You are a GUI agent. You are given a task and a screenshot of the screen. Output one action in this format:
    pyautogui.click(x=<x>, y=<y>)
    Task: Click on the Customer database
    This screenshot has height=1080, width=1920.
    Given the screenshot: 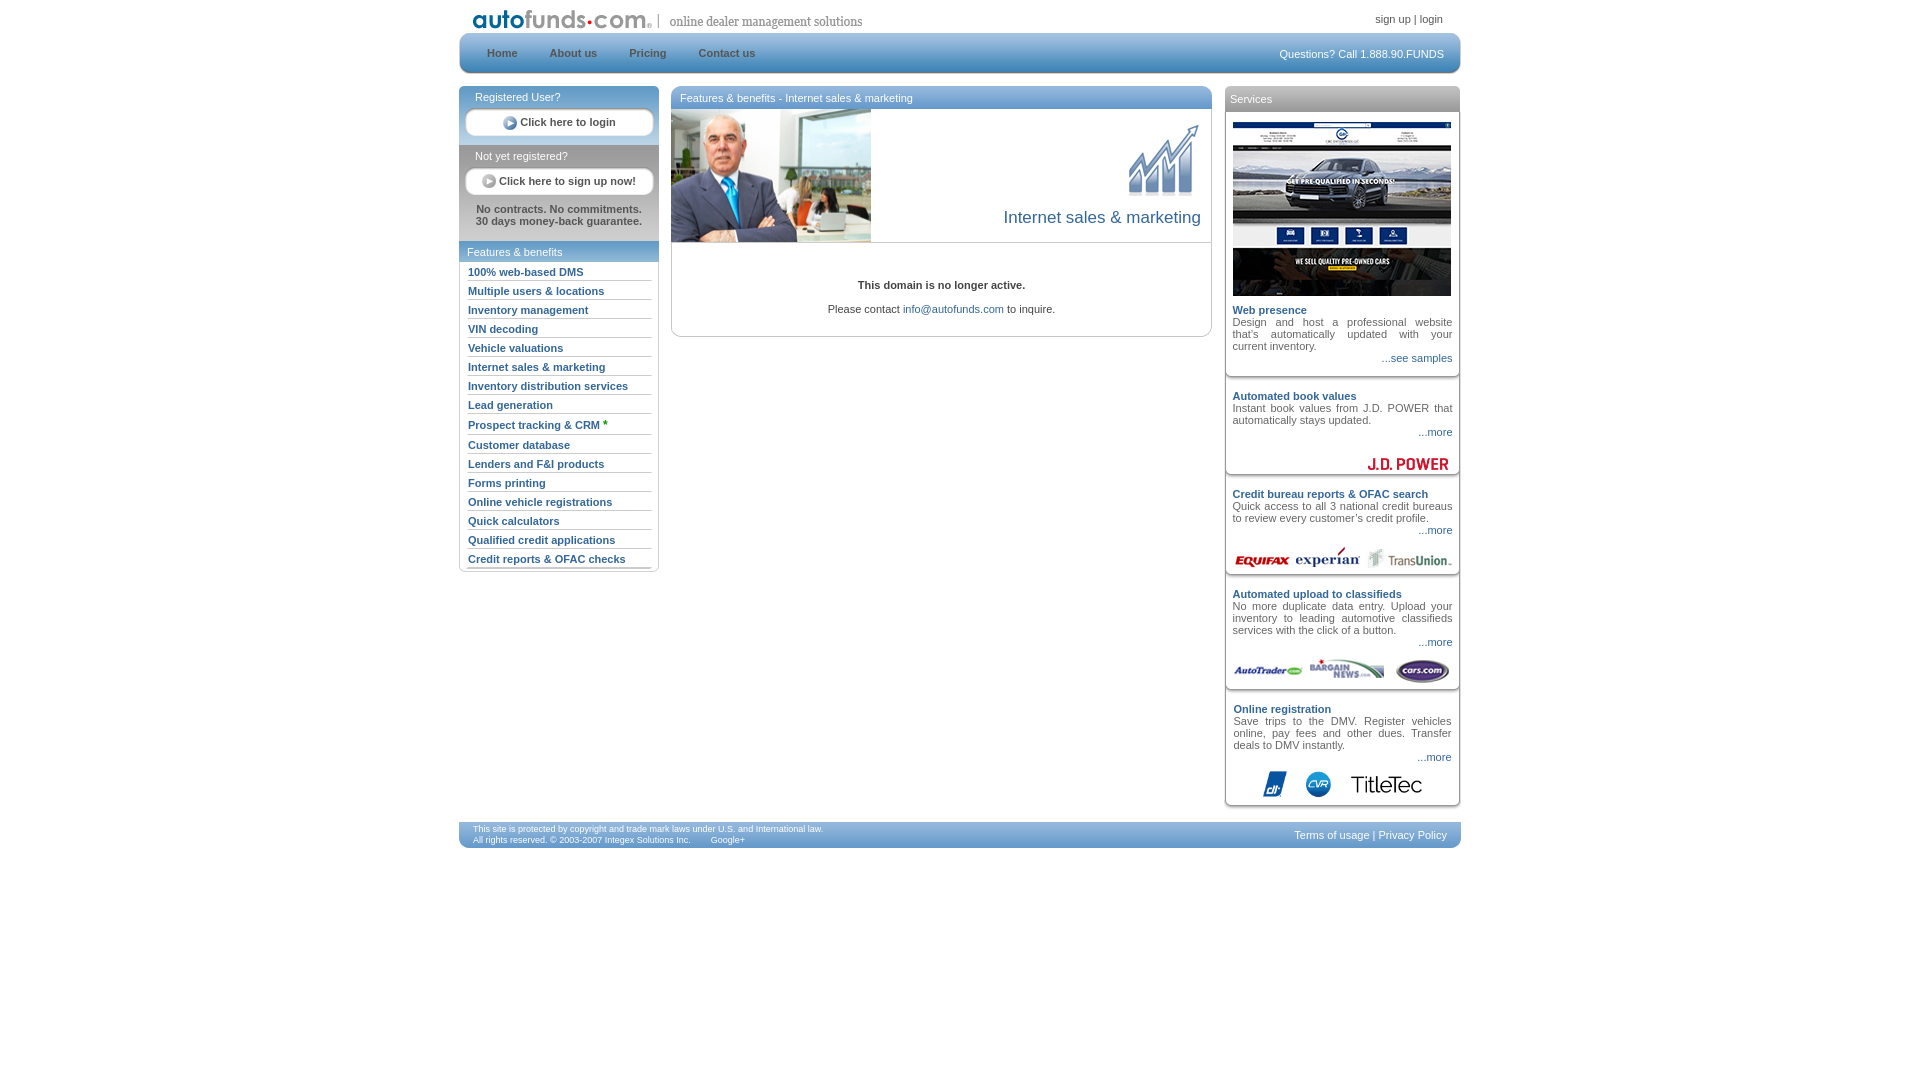 What is the action you would take?
    pyautogui.click(x=519, y=445)
    